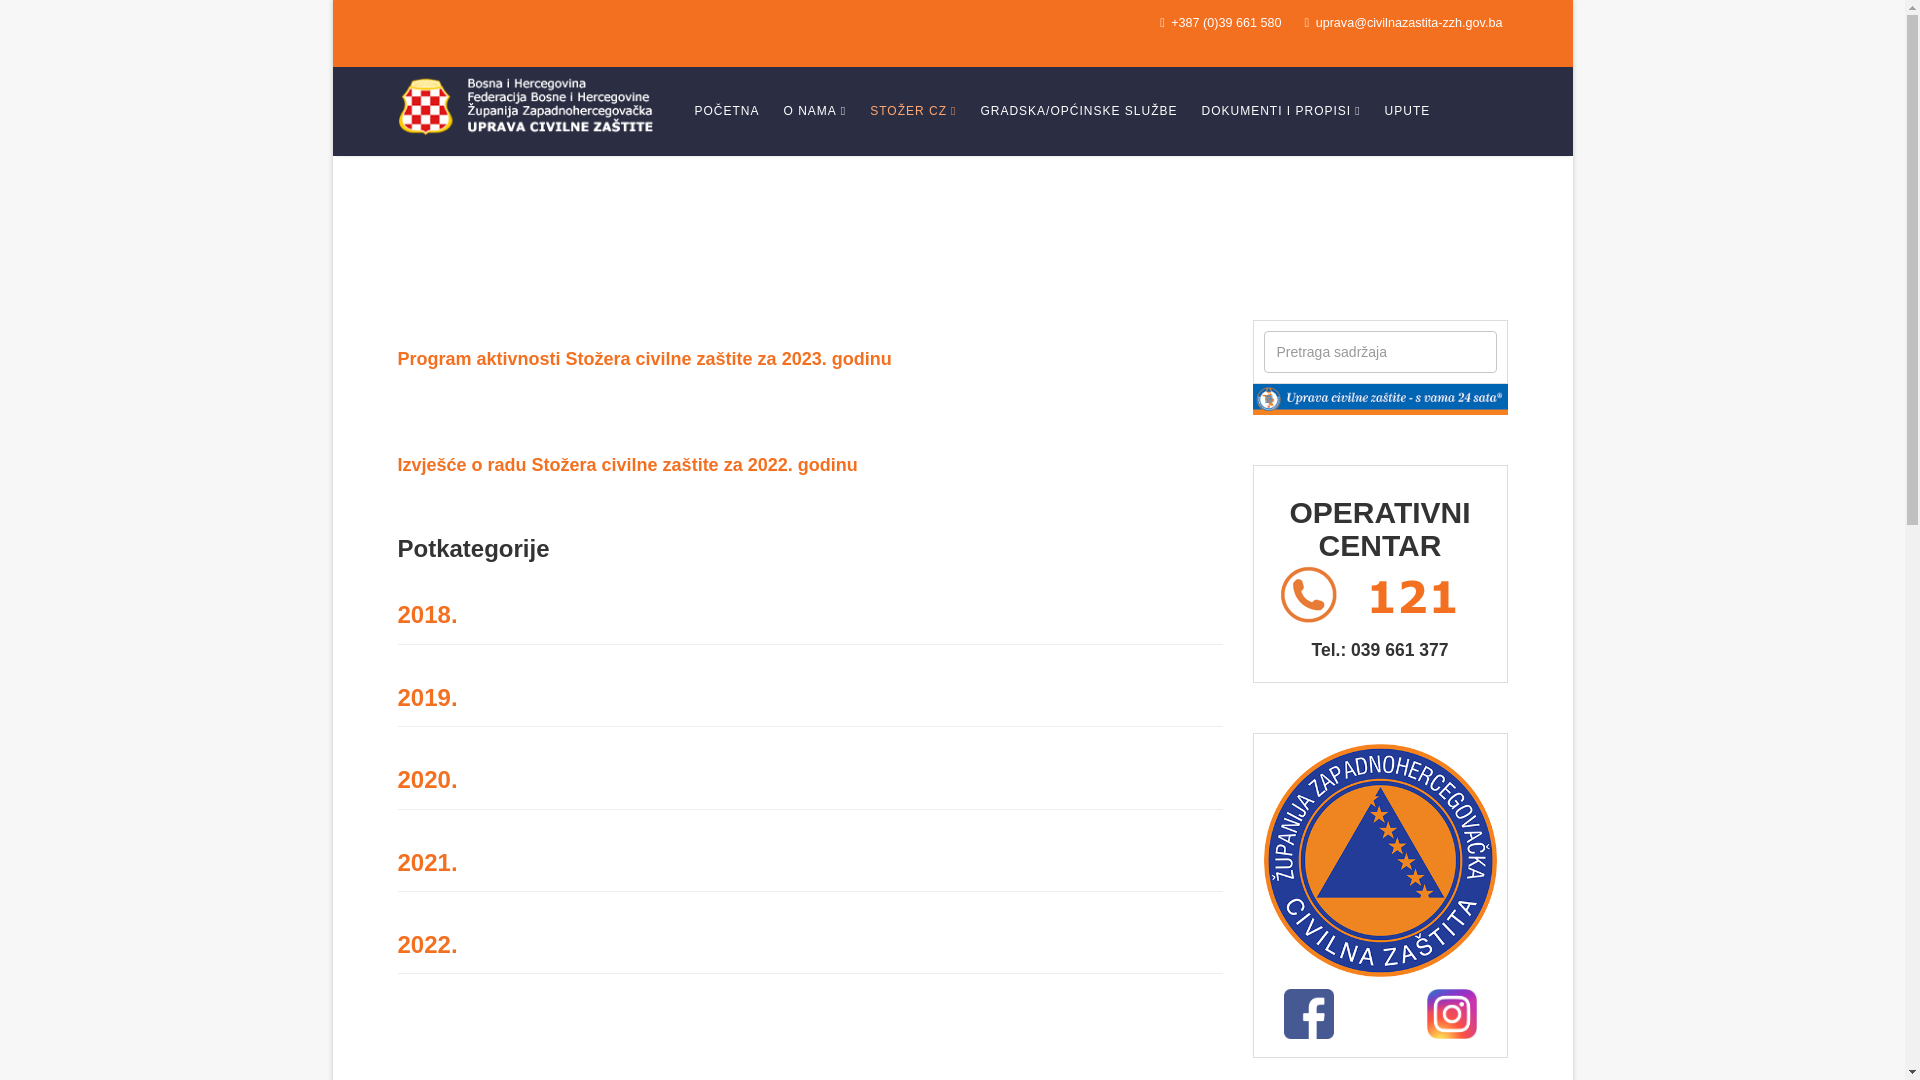 The height and width of the screenshot is (1080, 1920). Describe the element at coordinates (428, 780) in the screenshot. I see `2020.` at that location.